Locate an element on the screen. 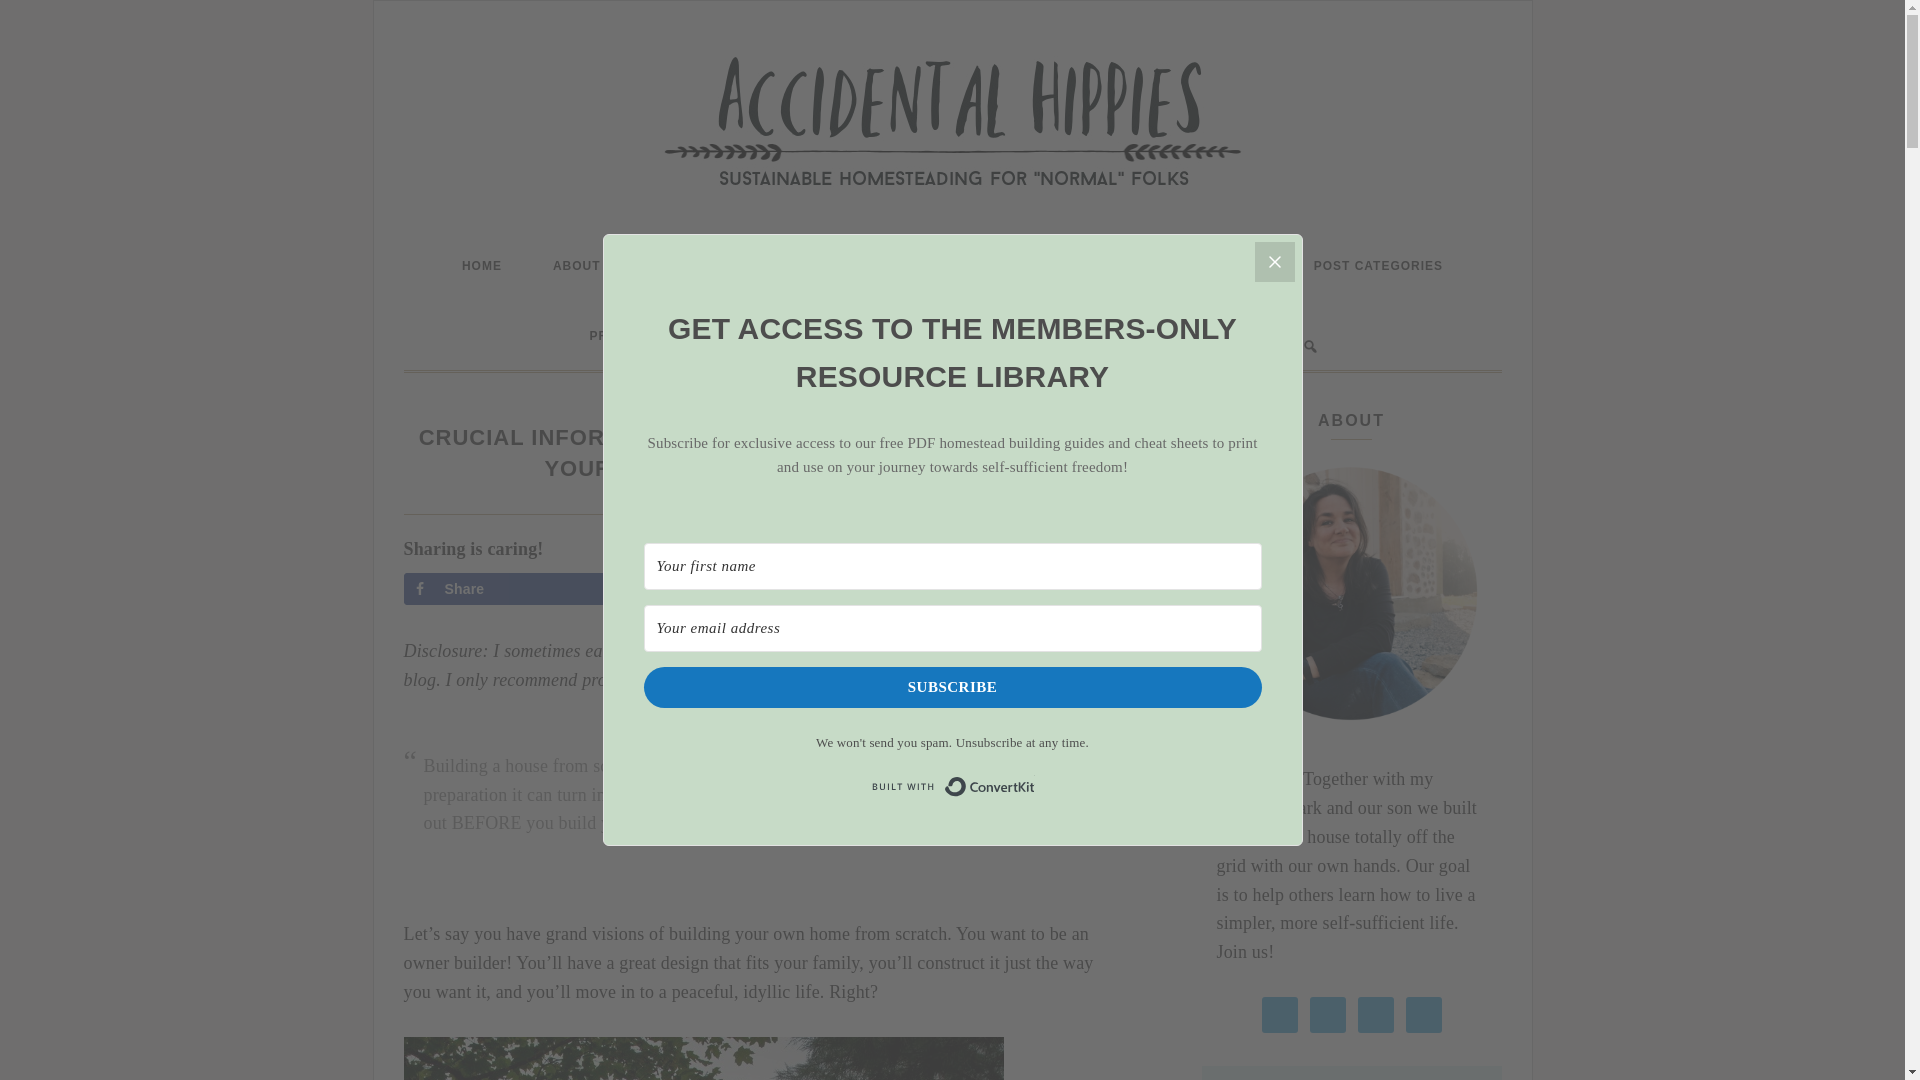 This screenshot has width=1920, height=1080. Share on Facebook is located at coordinates (506, 588).